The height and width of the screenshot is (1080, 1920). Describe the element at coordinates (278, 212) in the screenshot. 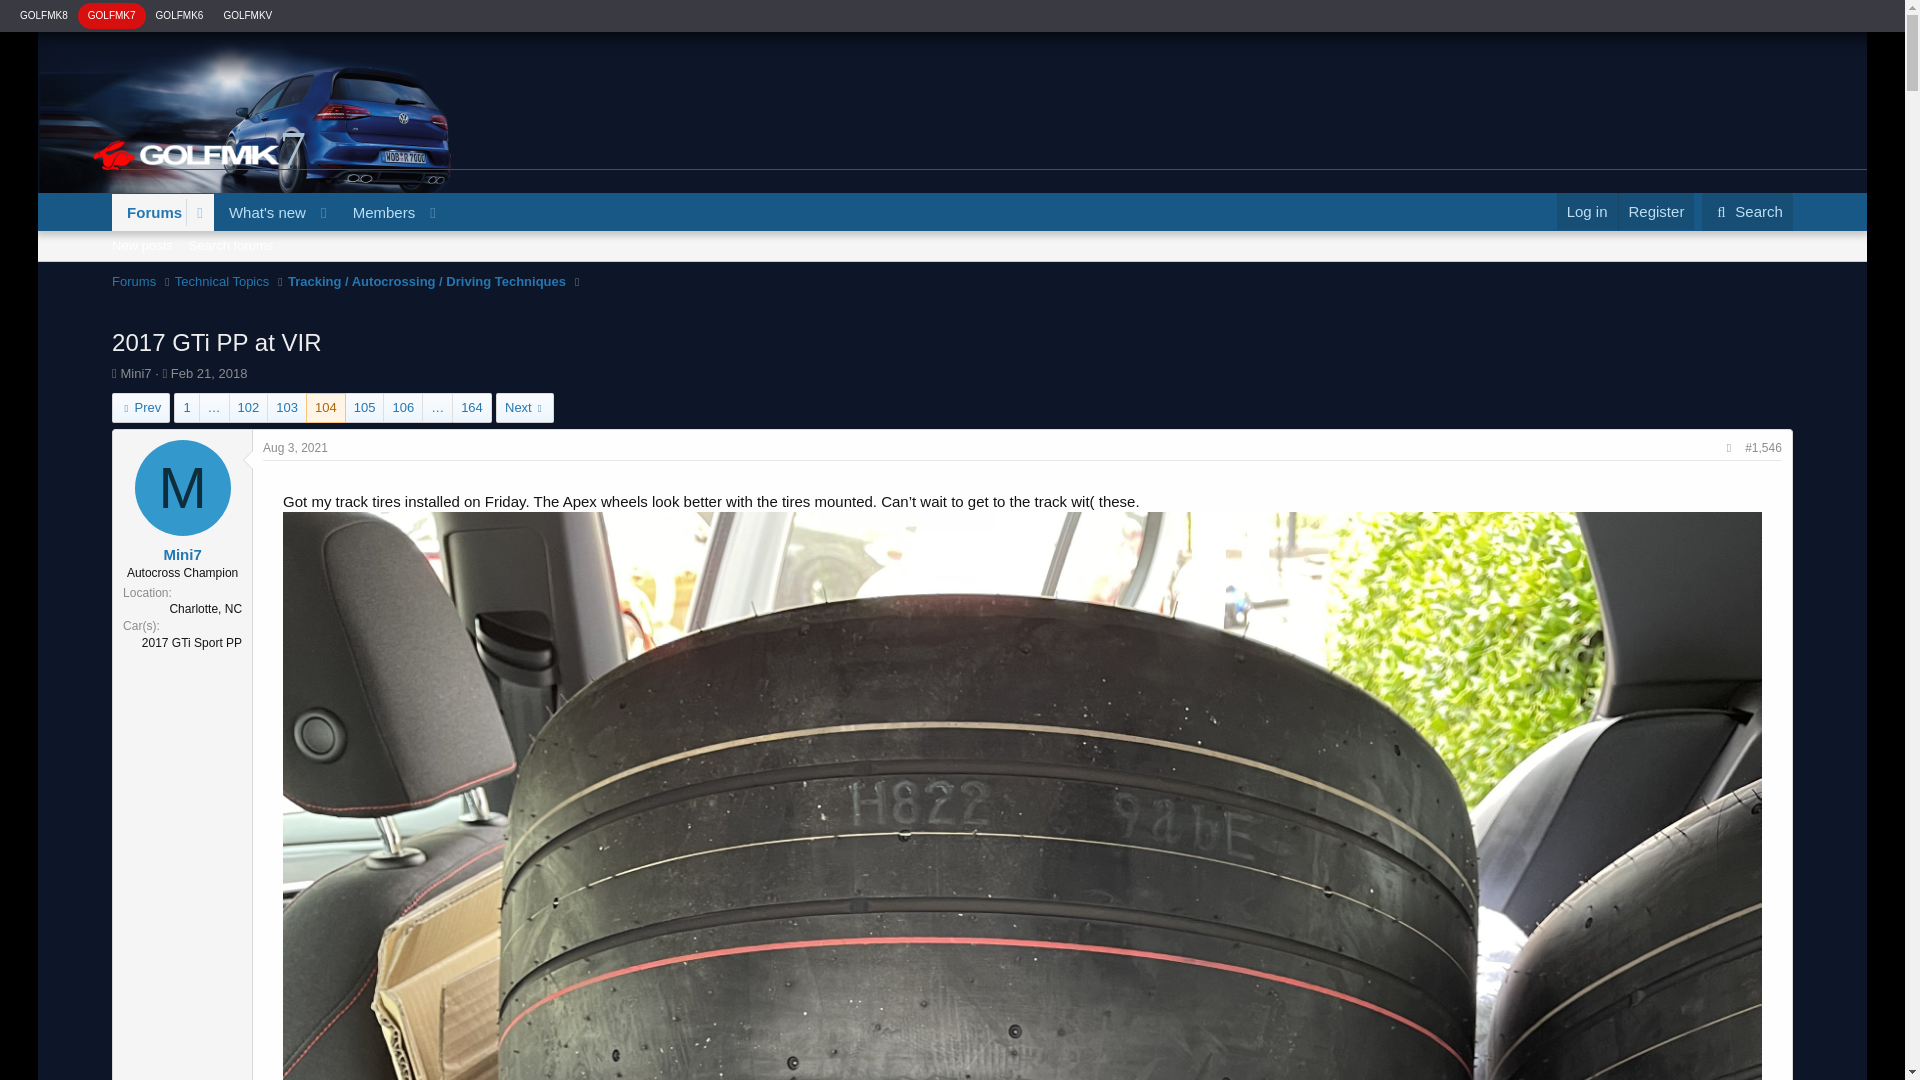

I see `What's new` at that location.